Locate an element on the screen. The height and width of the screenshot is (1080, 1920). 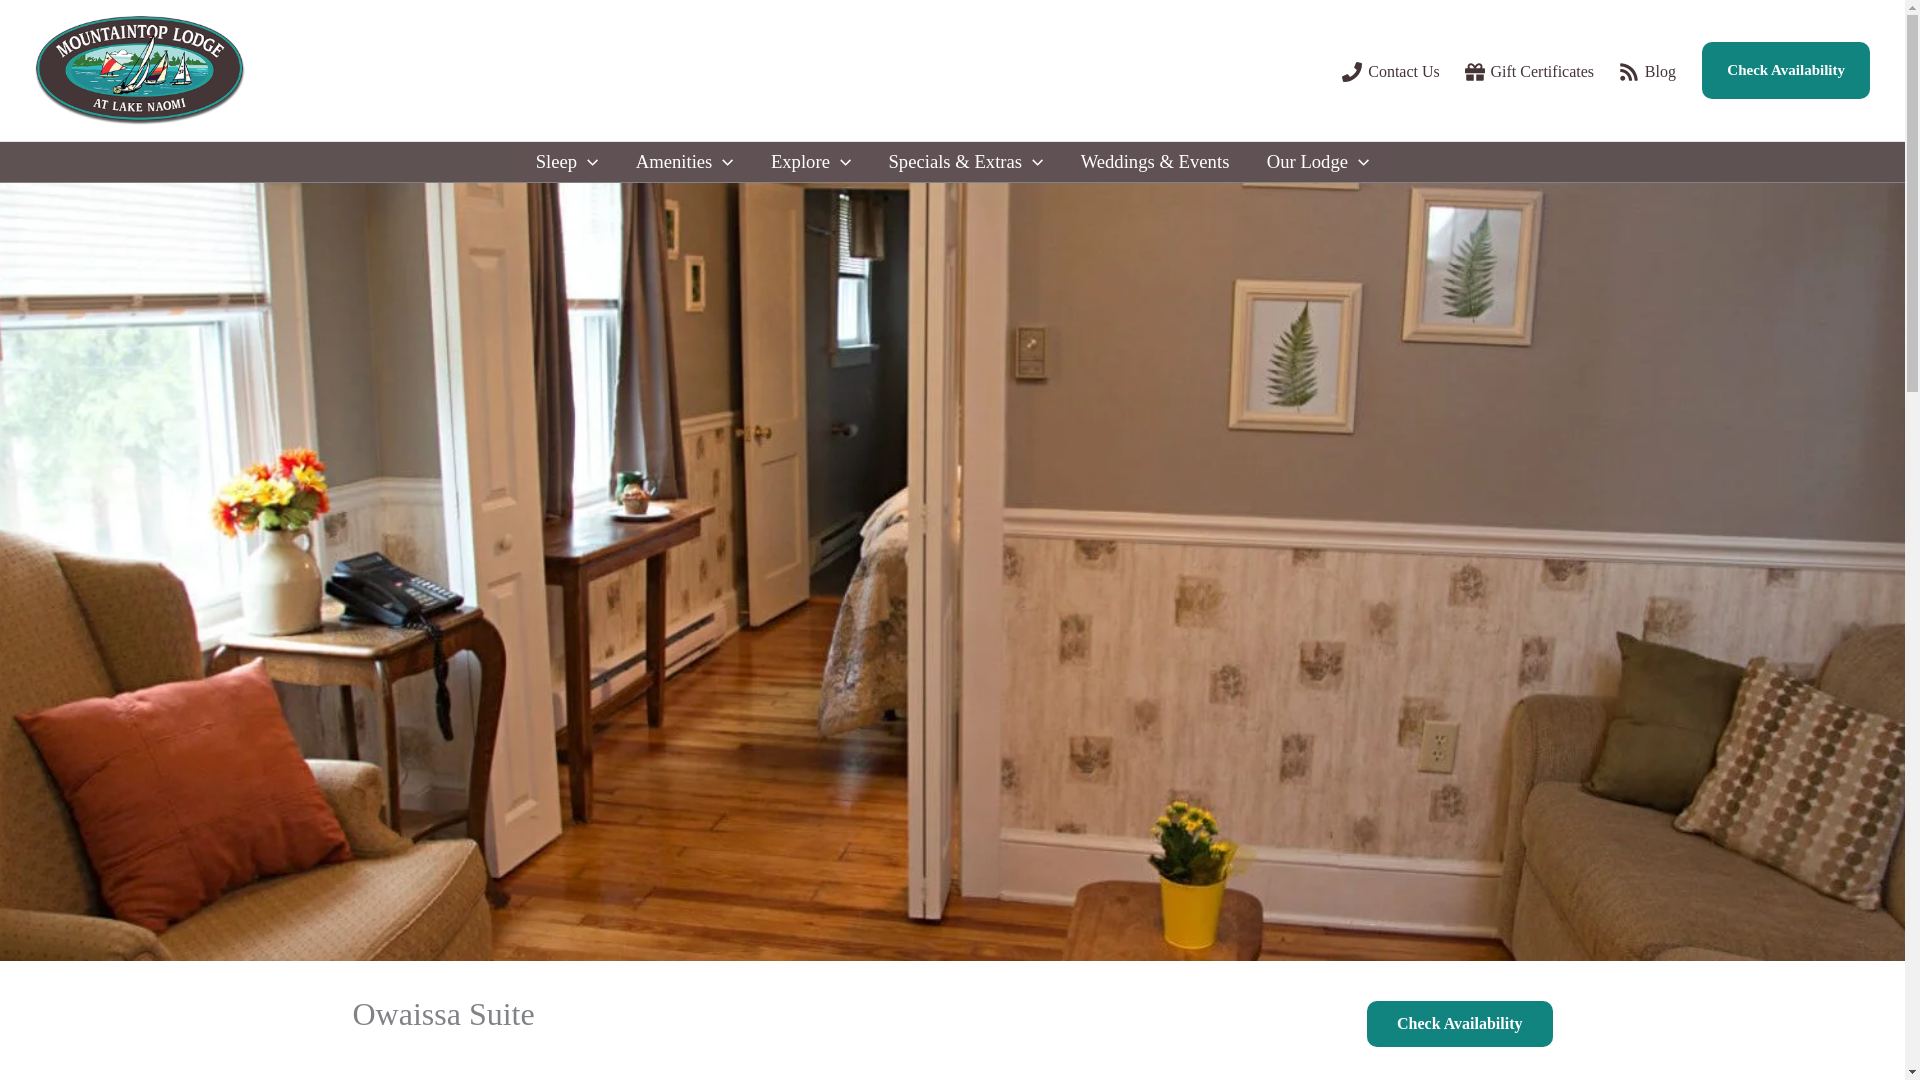
Gift Certificates is located at coordinates (1528, 72).